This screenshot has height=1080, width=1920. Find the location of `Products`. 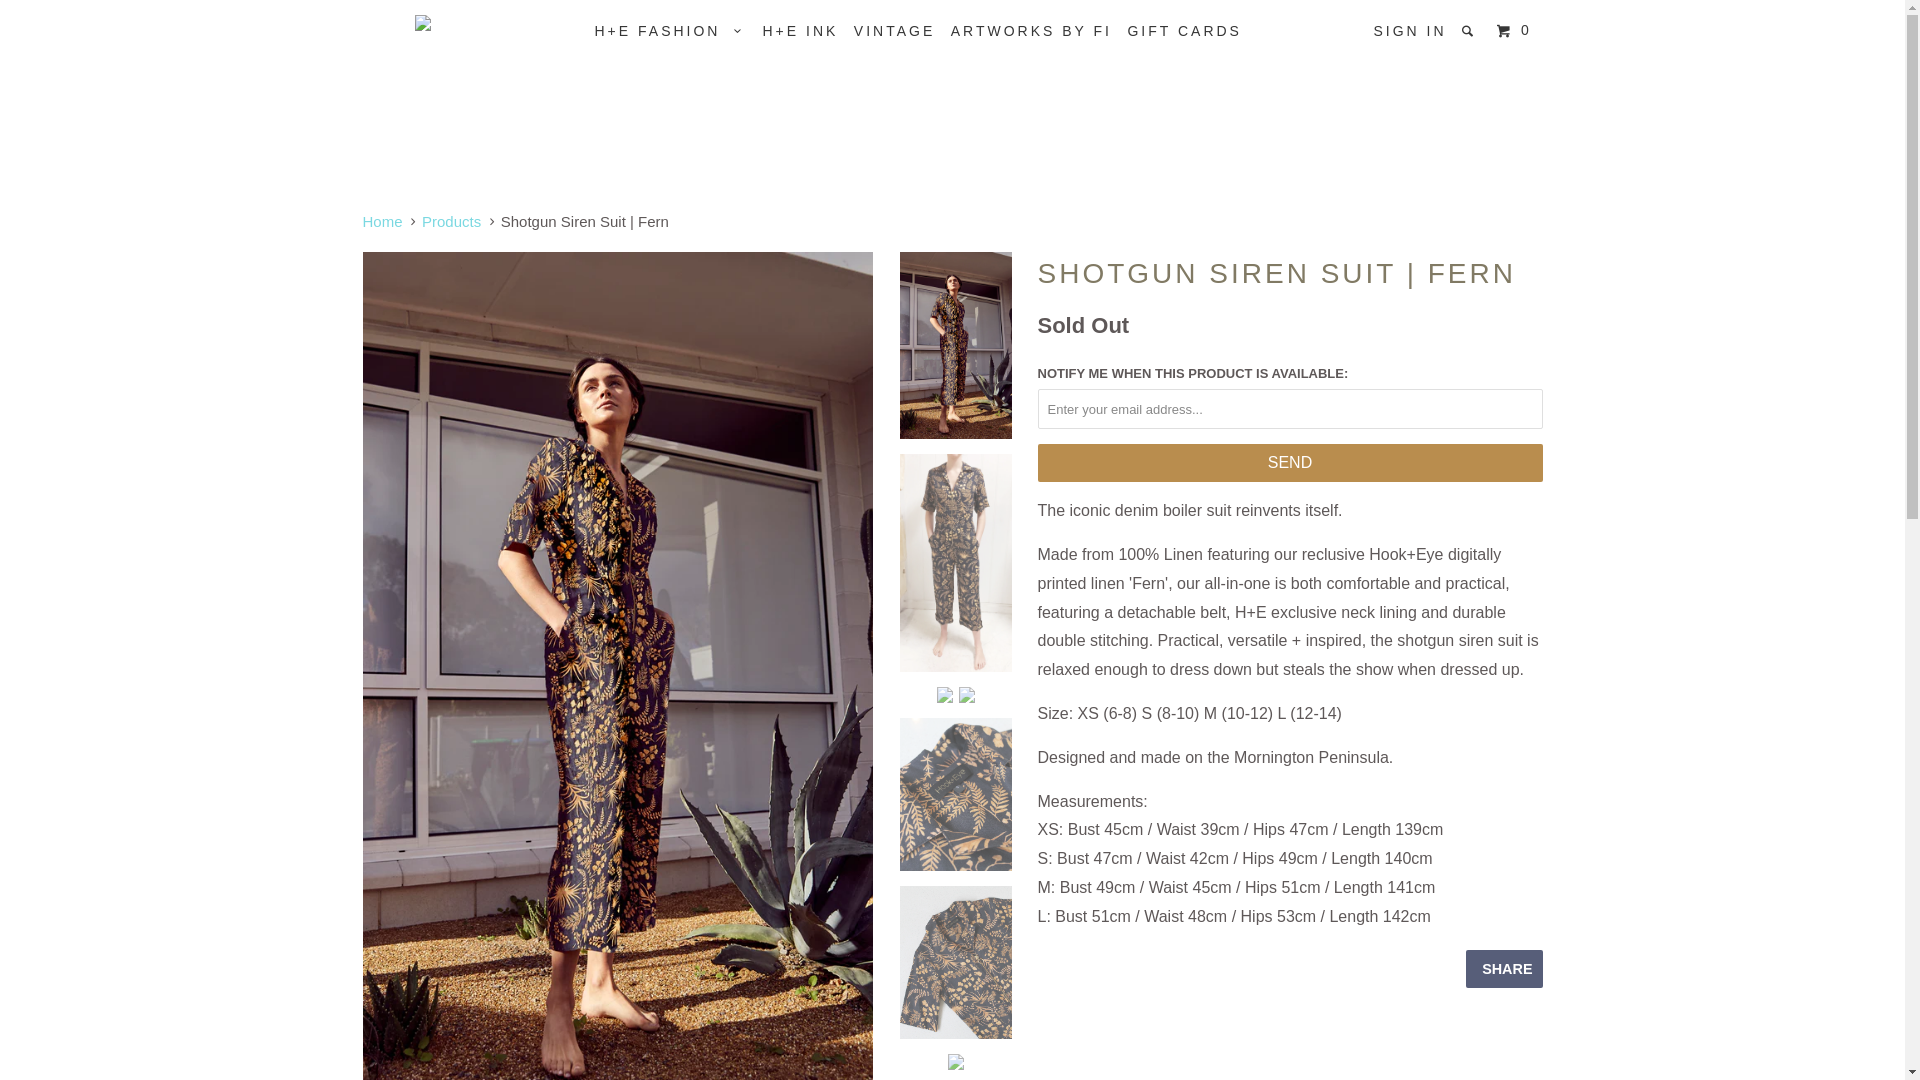

Products is located at coordinates (452, 222).